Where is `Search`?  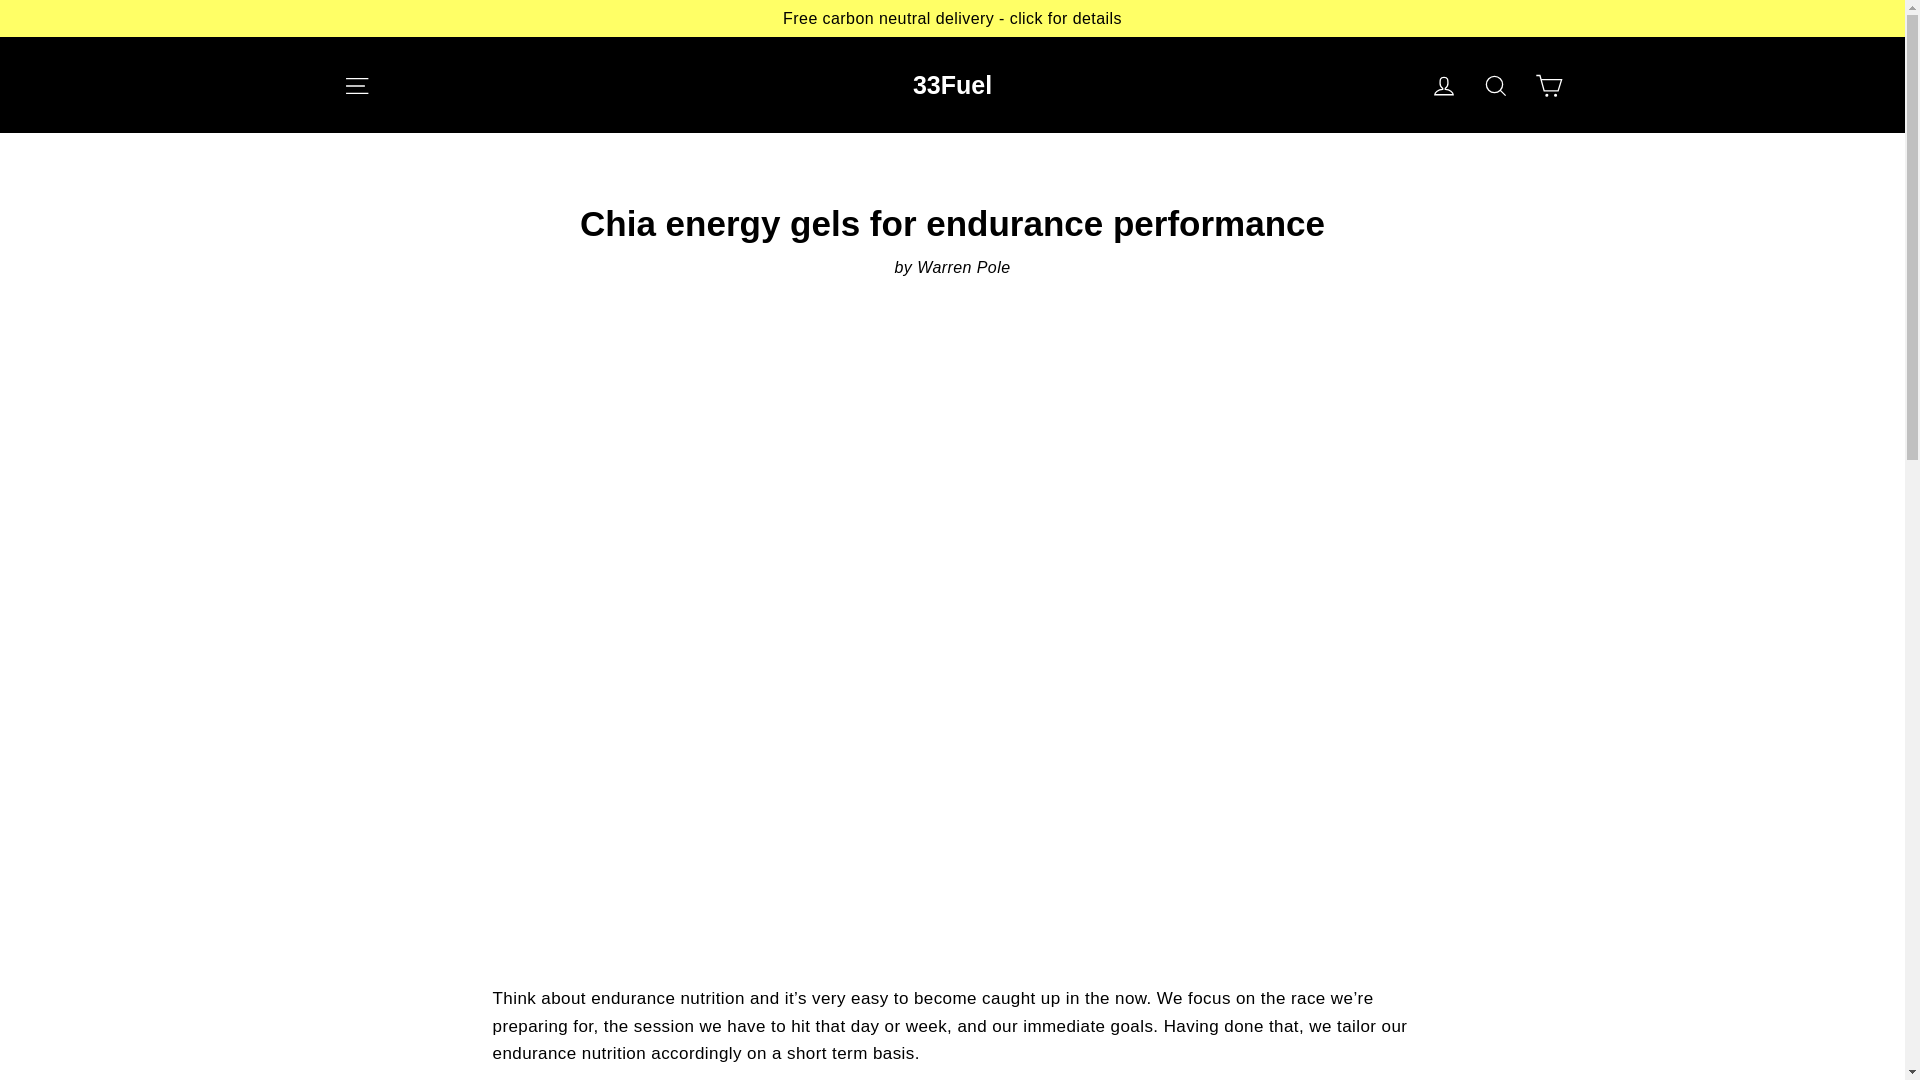 Search is located at coordinates (1496, 84).